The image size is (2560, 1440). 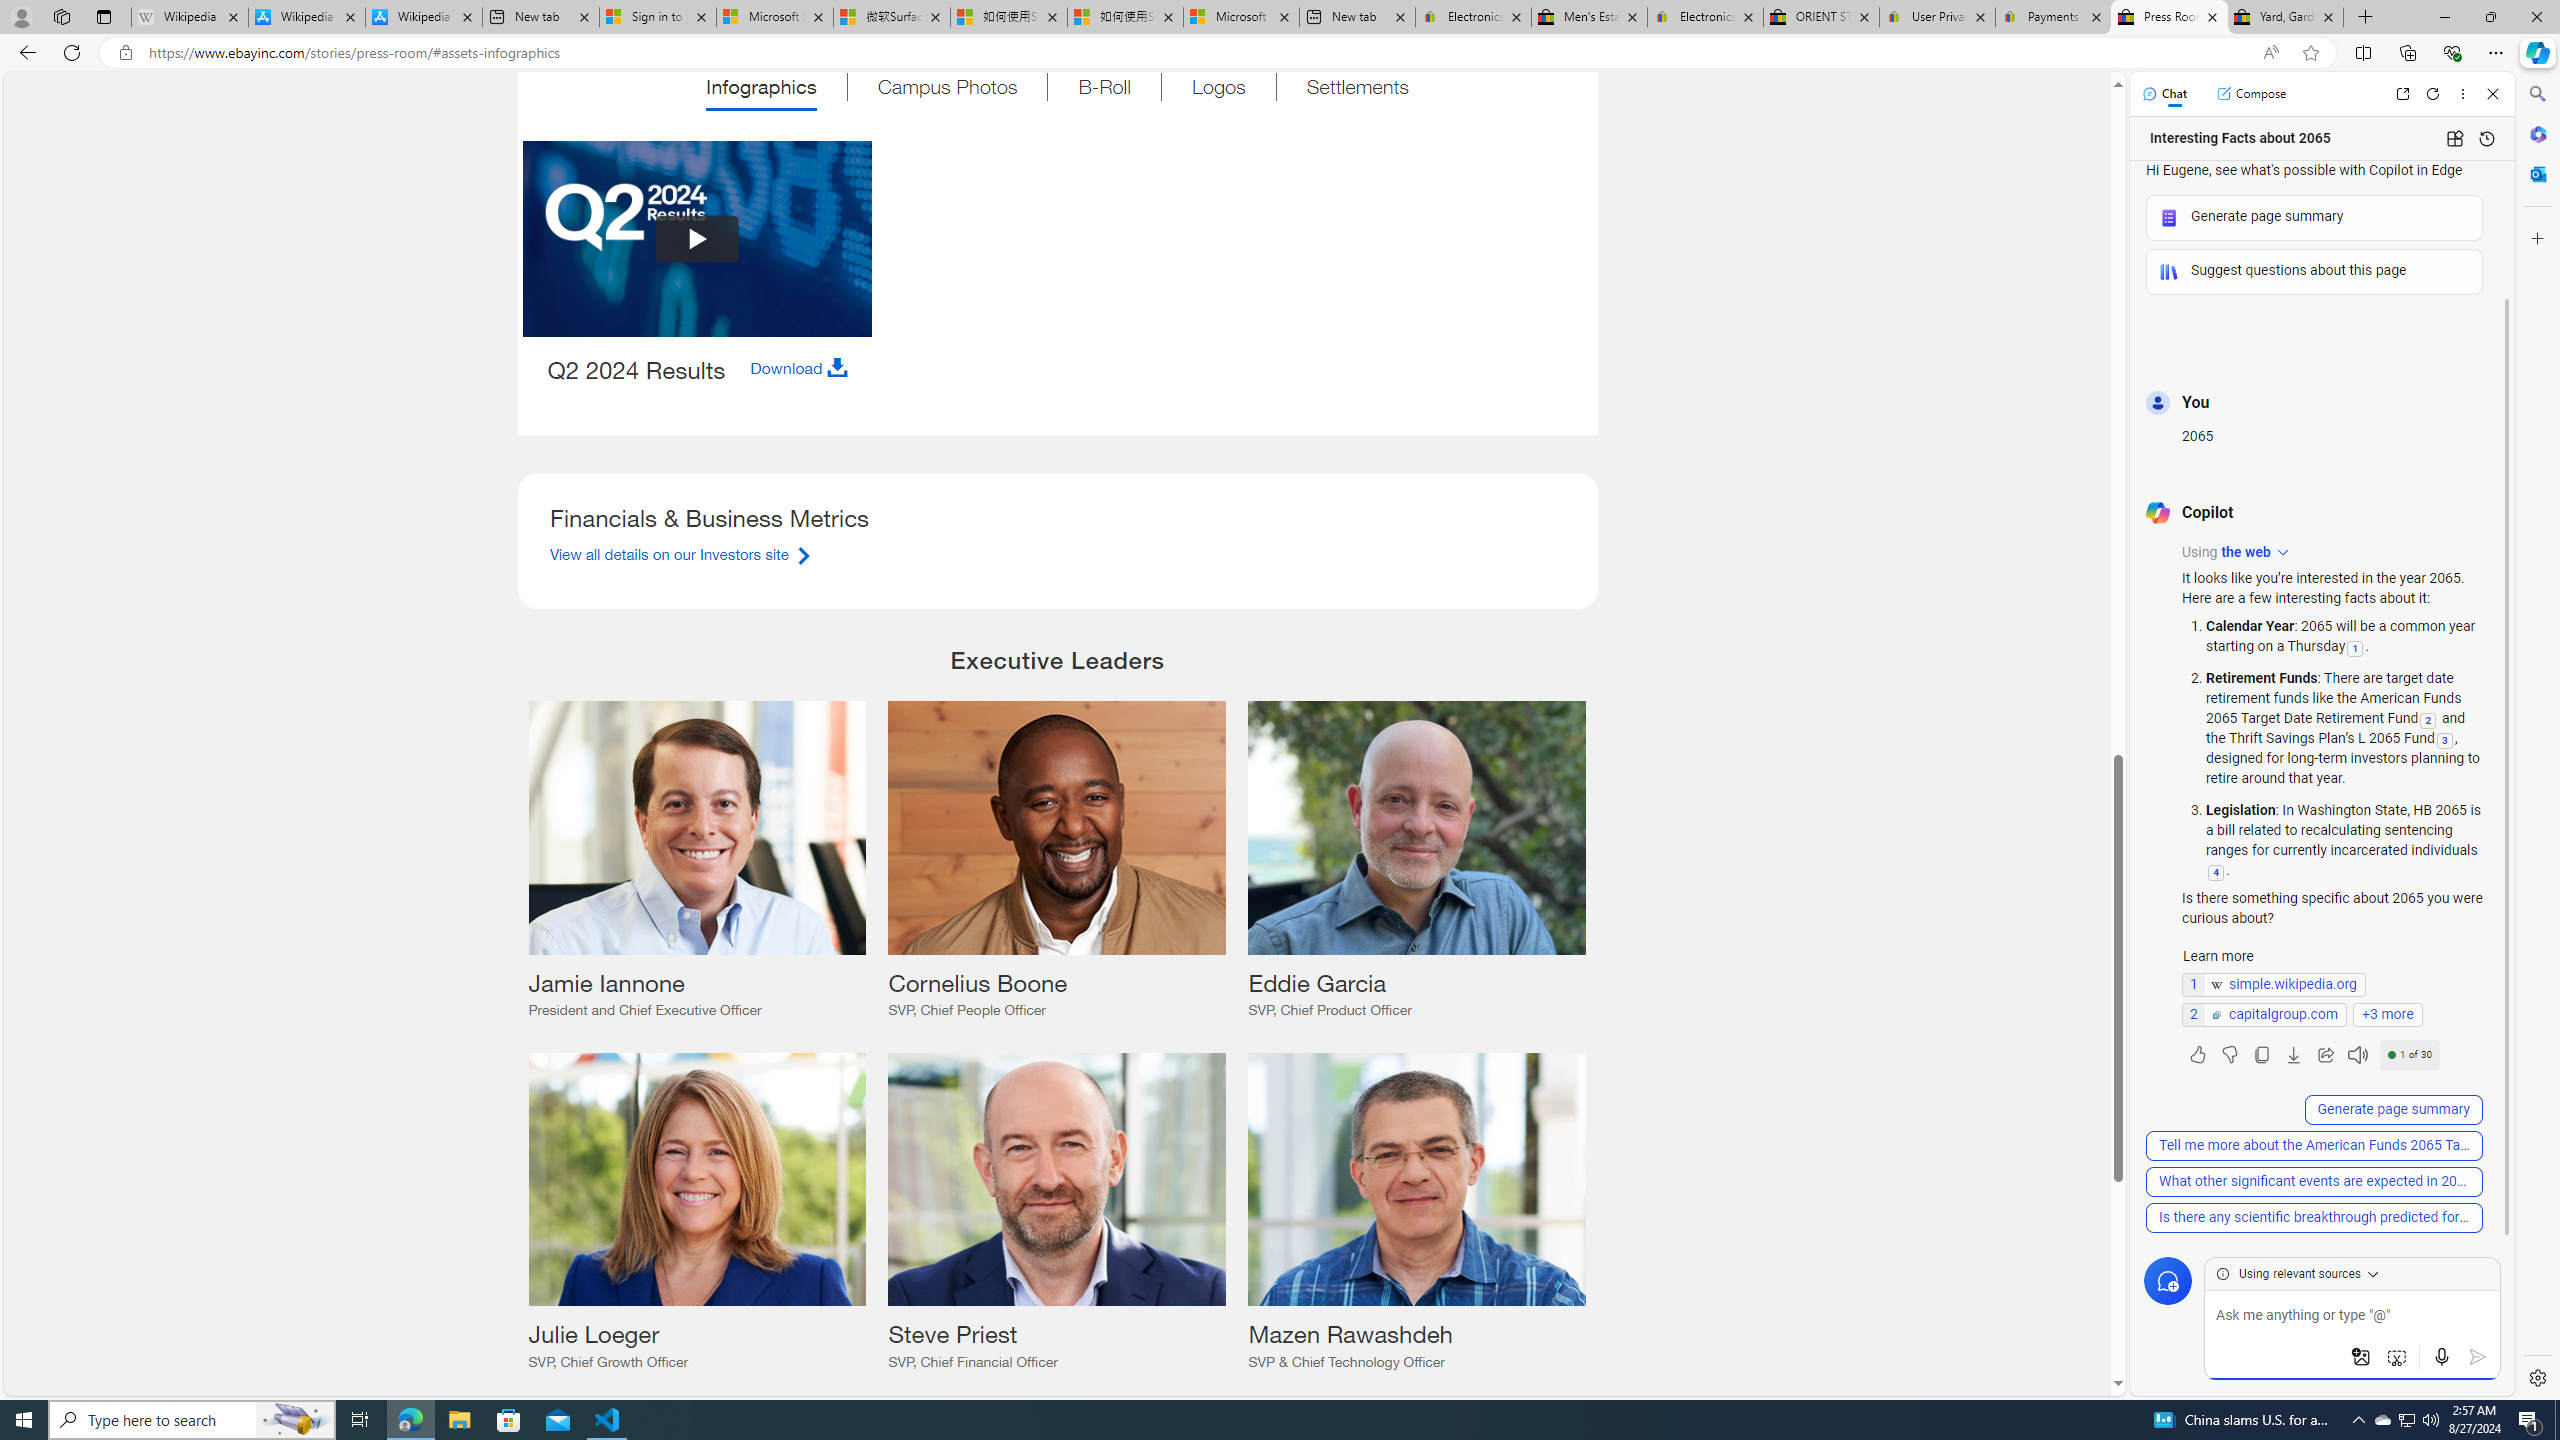 What do you see at coordinates (658, 17) in the screenshot?
I see `Sign in to your Microsoft account` at bounding box center [658, 17].